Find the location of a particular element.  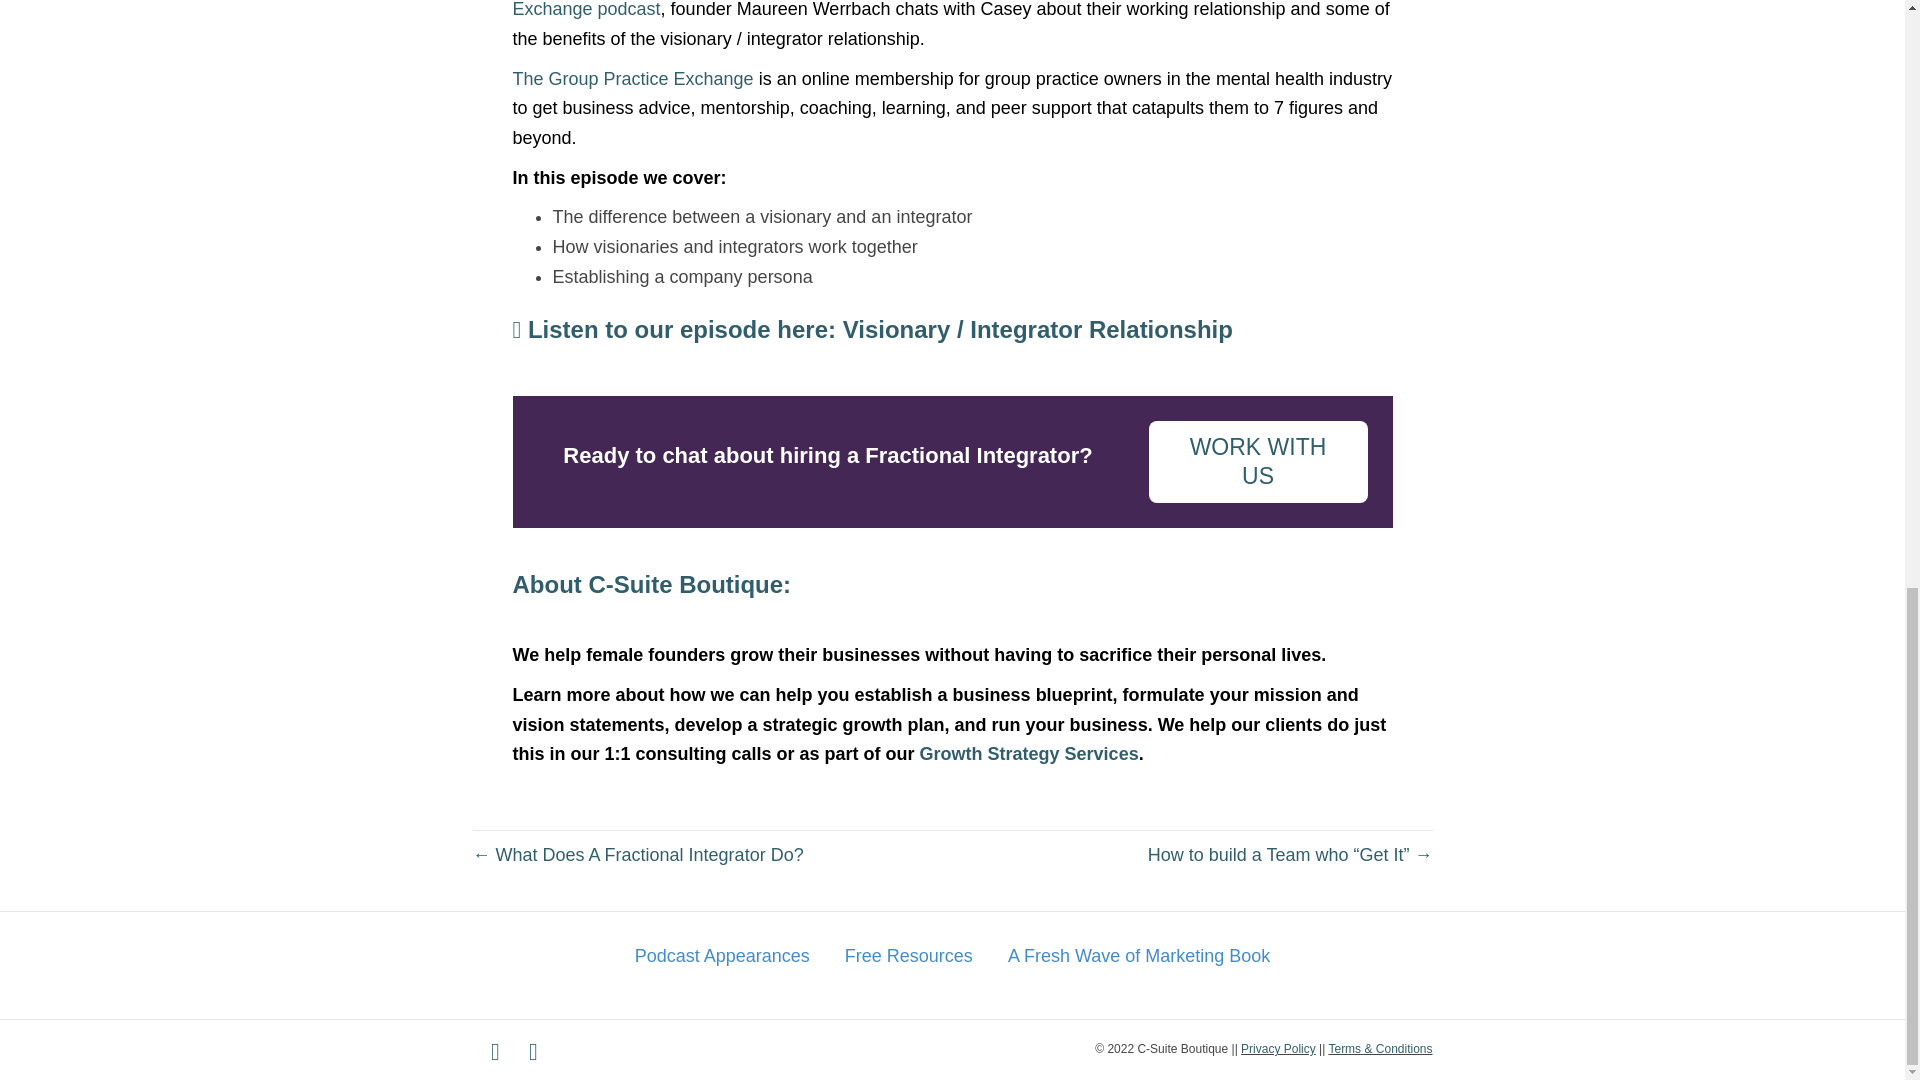

Growth Strategy Services is located at coordinates (1028, 754).